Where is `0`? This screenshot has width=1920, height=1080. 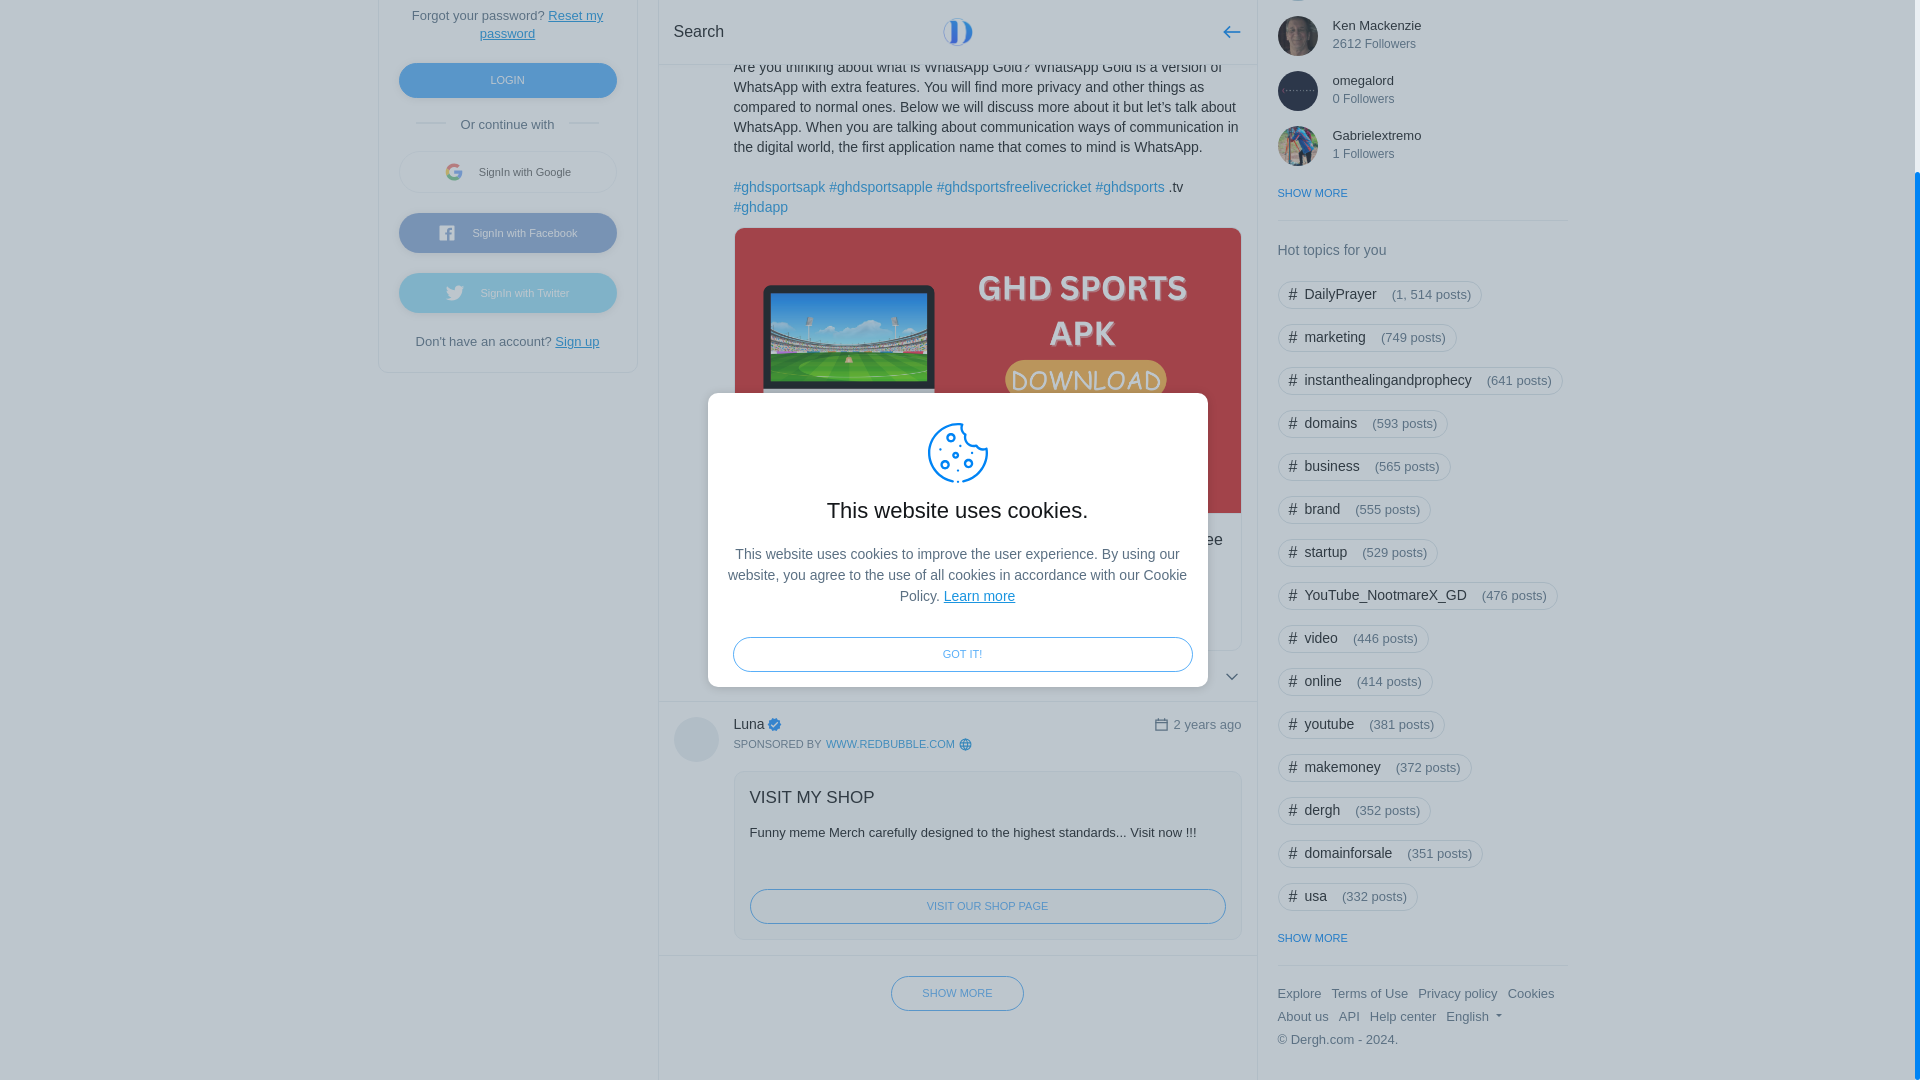 0 is located at coordinates (752, 676).